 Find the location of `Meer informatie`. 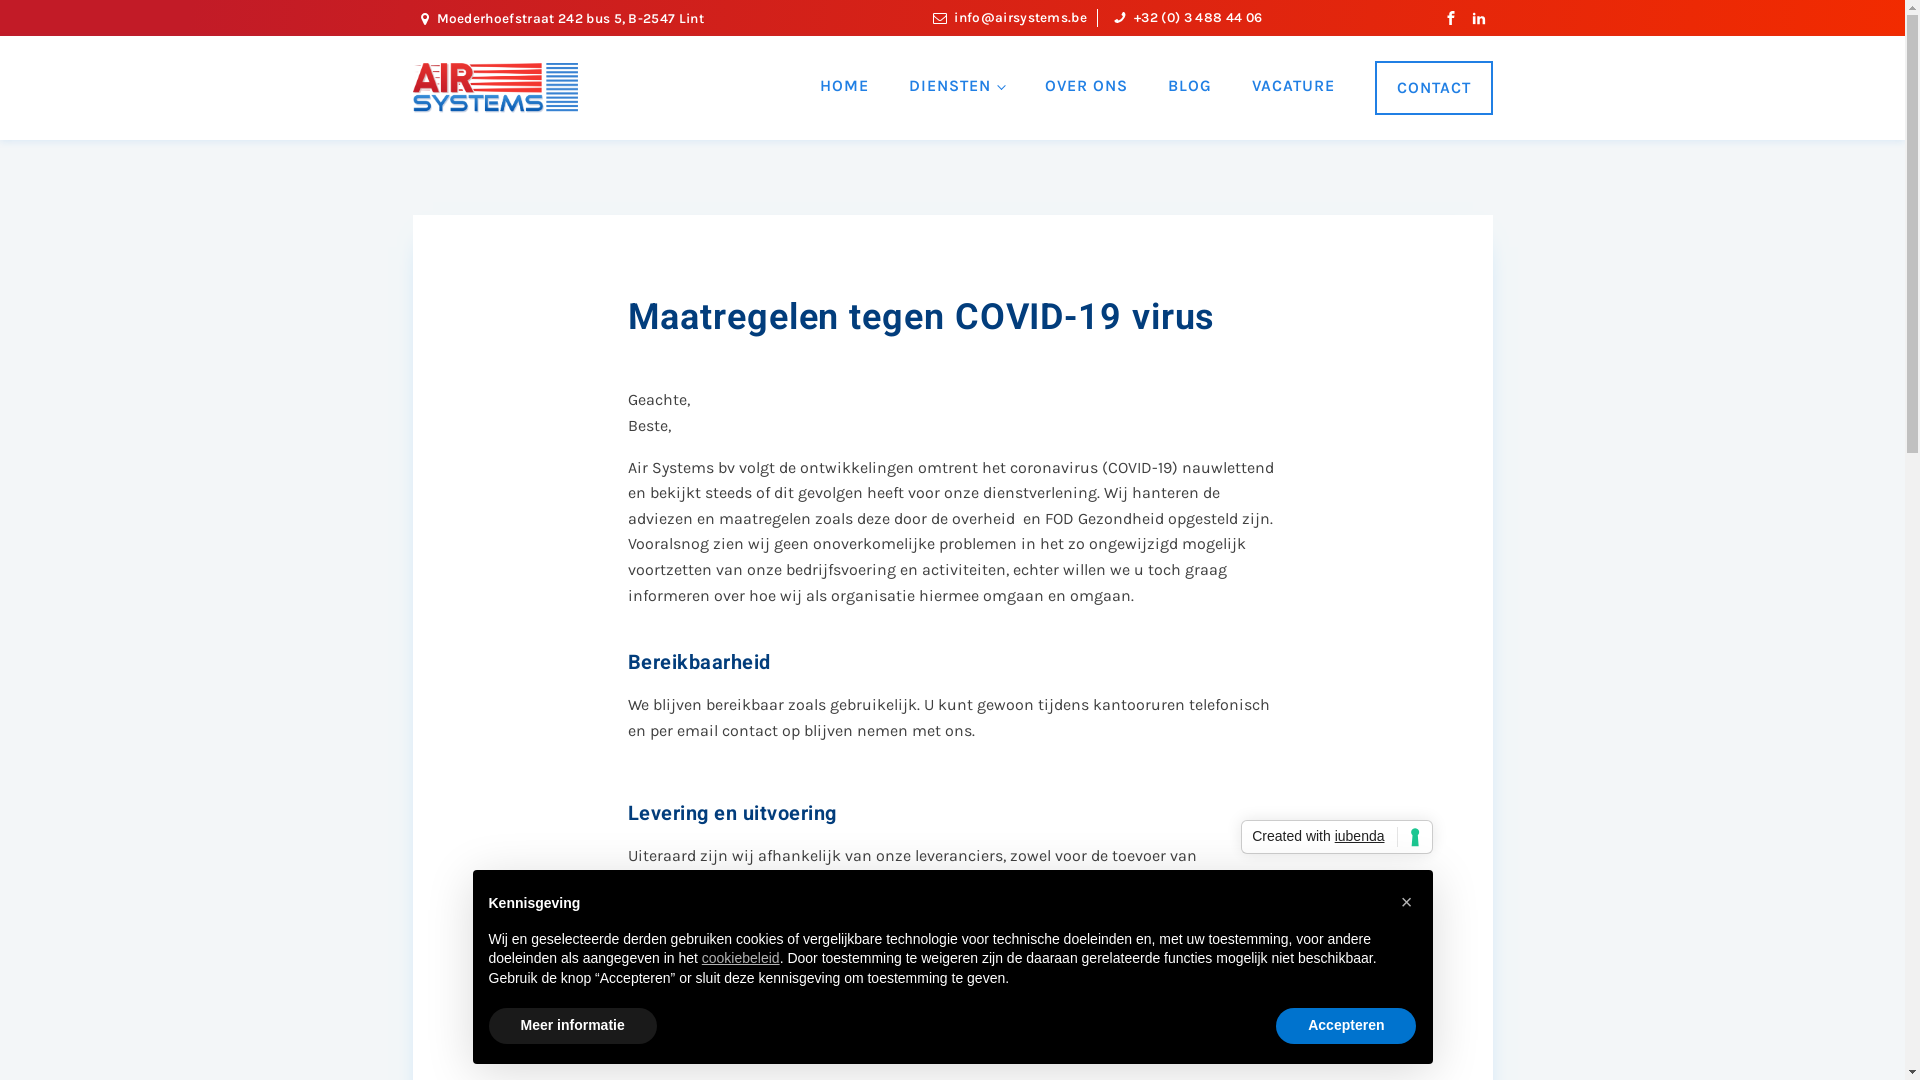

Meer informatie is located at coordinates (572, 1026).